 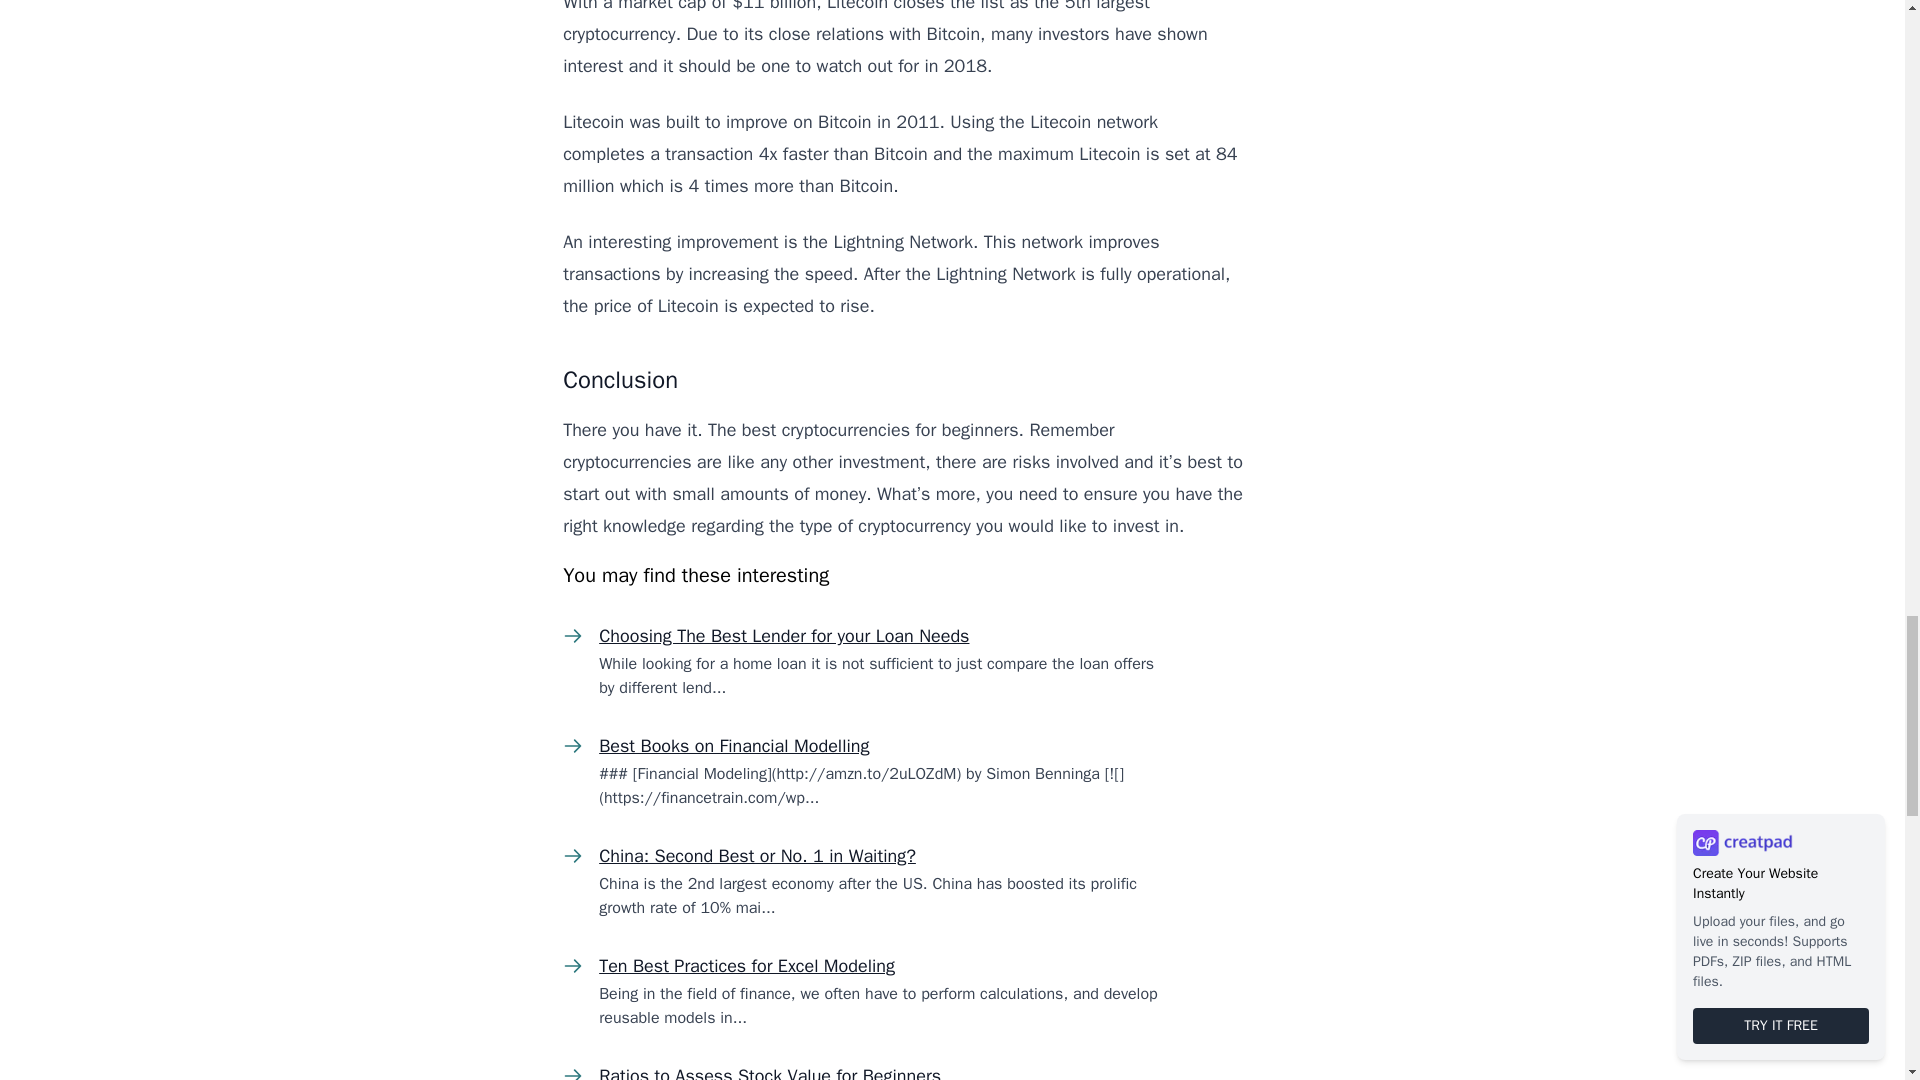 I want to click on Choosing The Best Lender for your Loan Needs, so click(x=784, y=636).